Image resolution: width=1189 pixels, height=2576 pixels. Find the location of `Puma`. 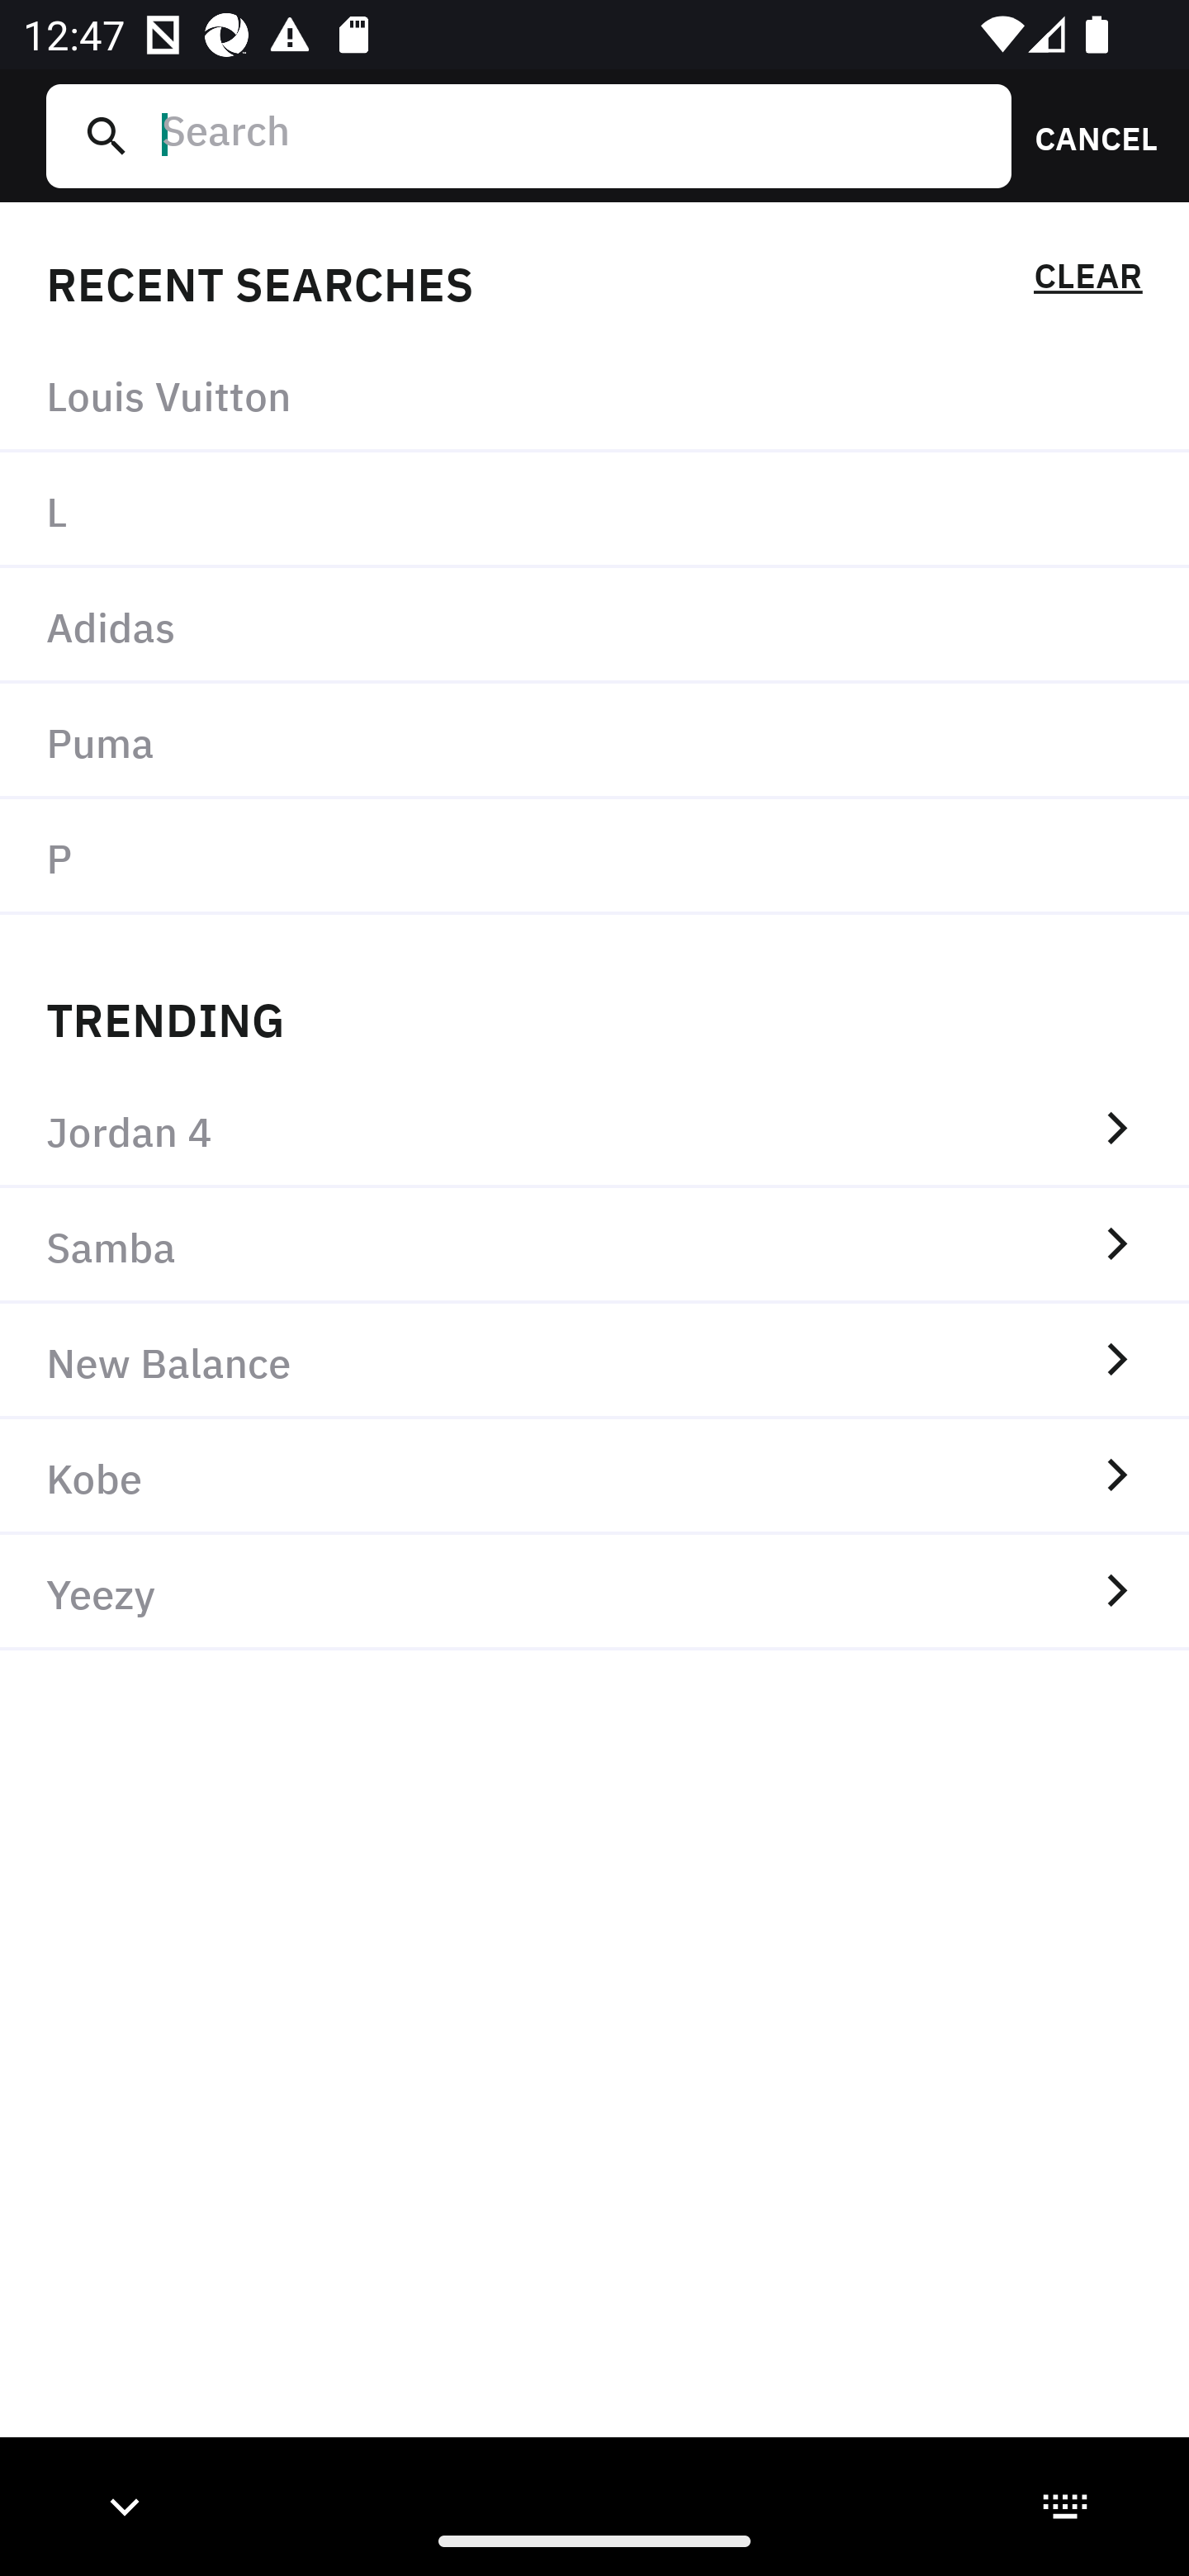

Puma is located at coordinates (594, 740).